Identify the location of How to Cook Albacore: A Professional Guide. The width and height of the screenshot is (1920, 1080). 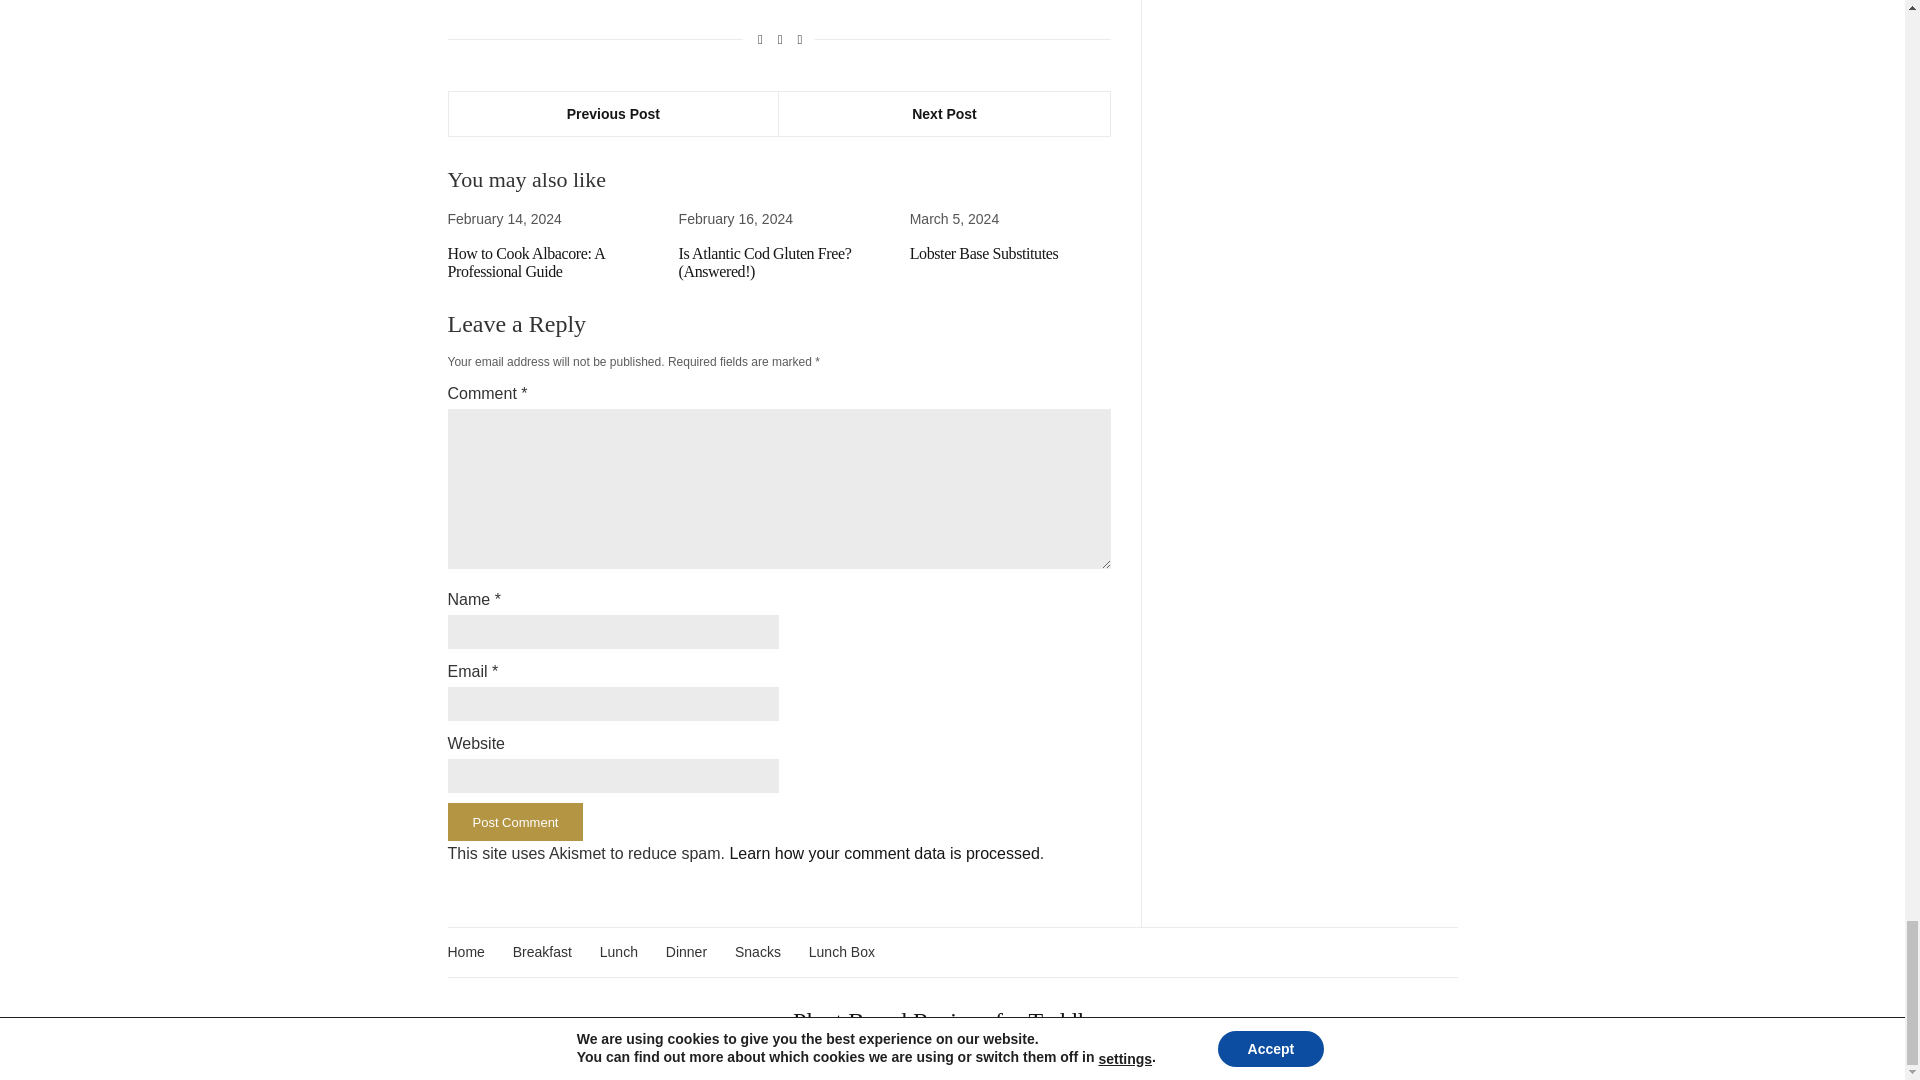
(526, 262).